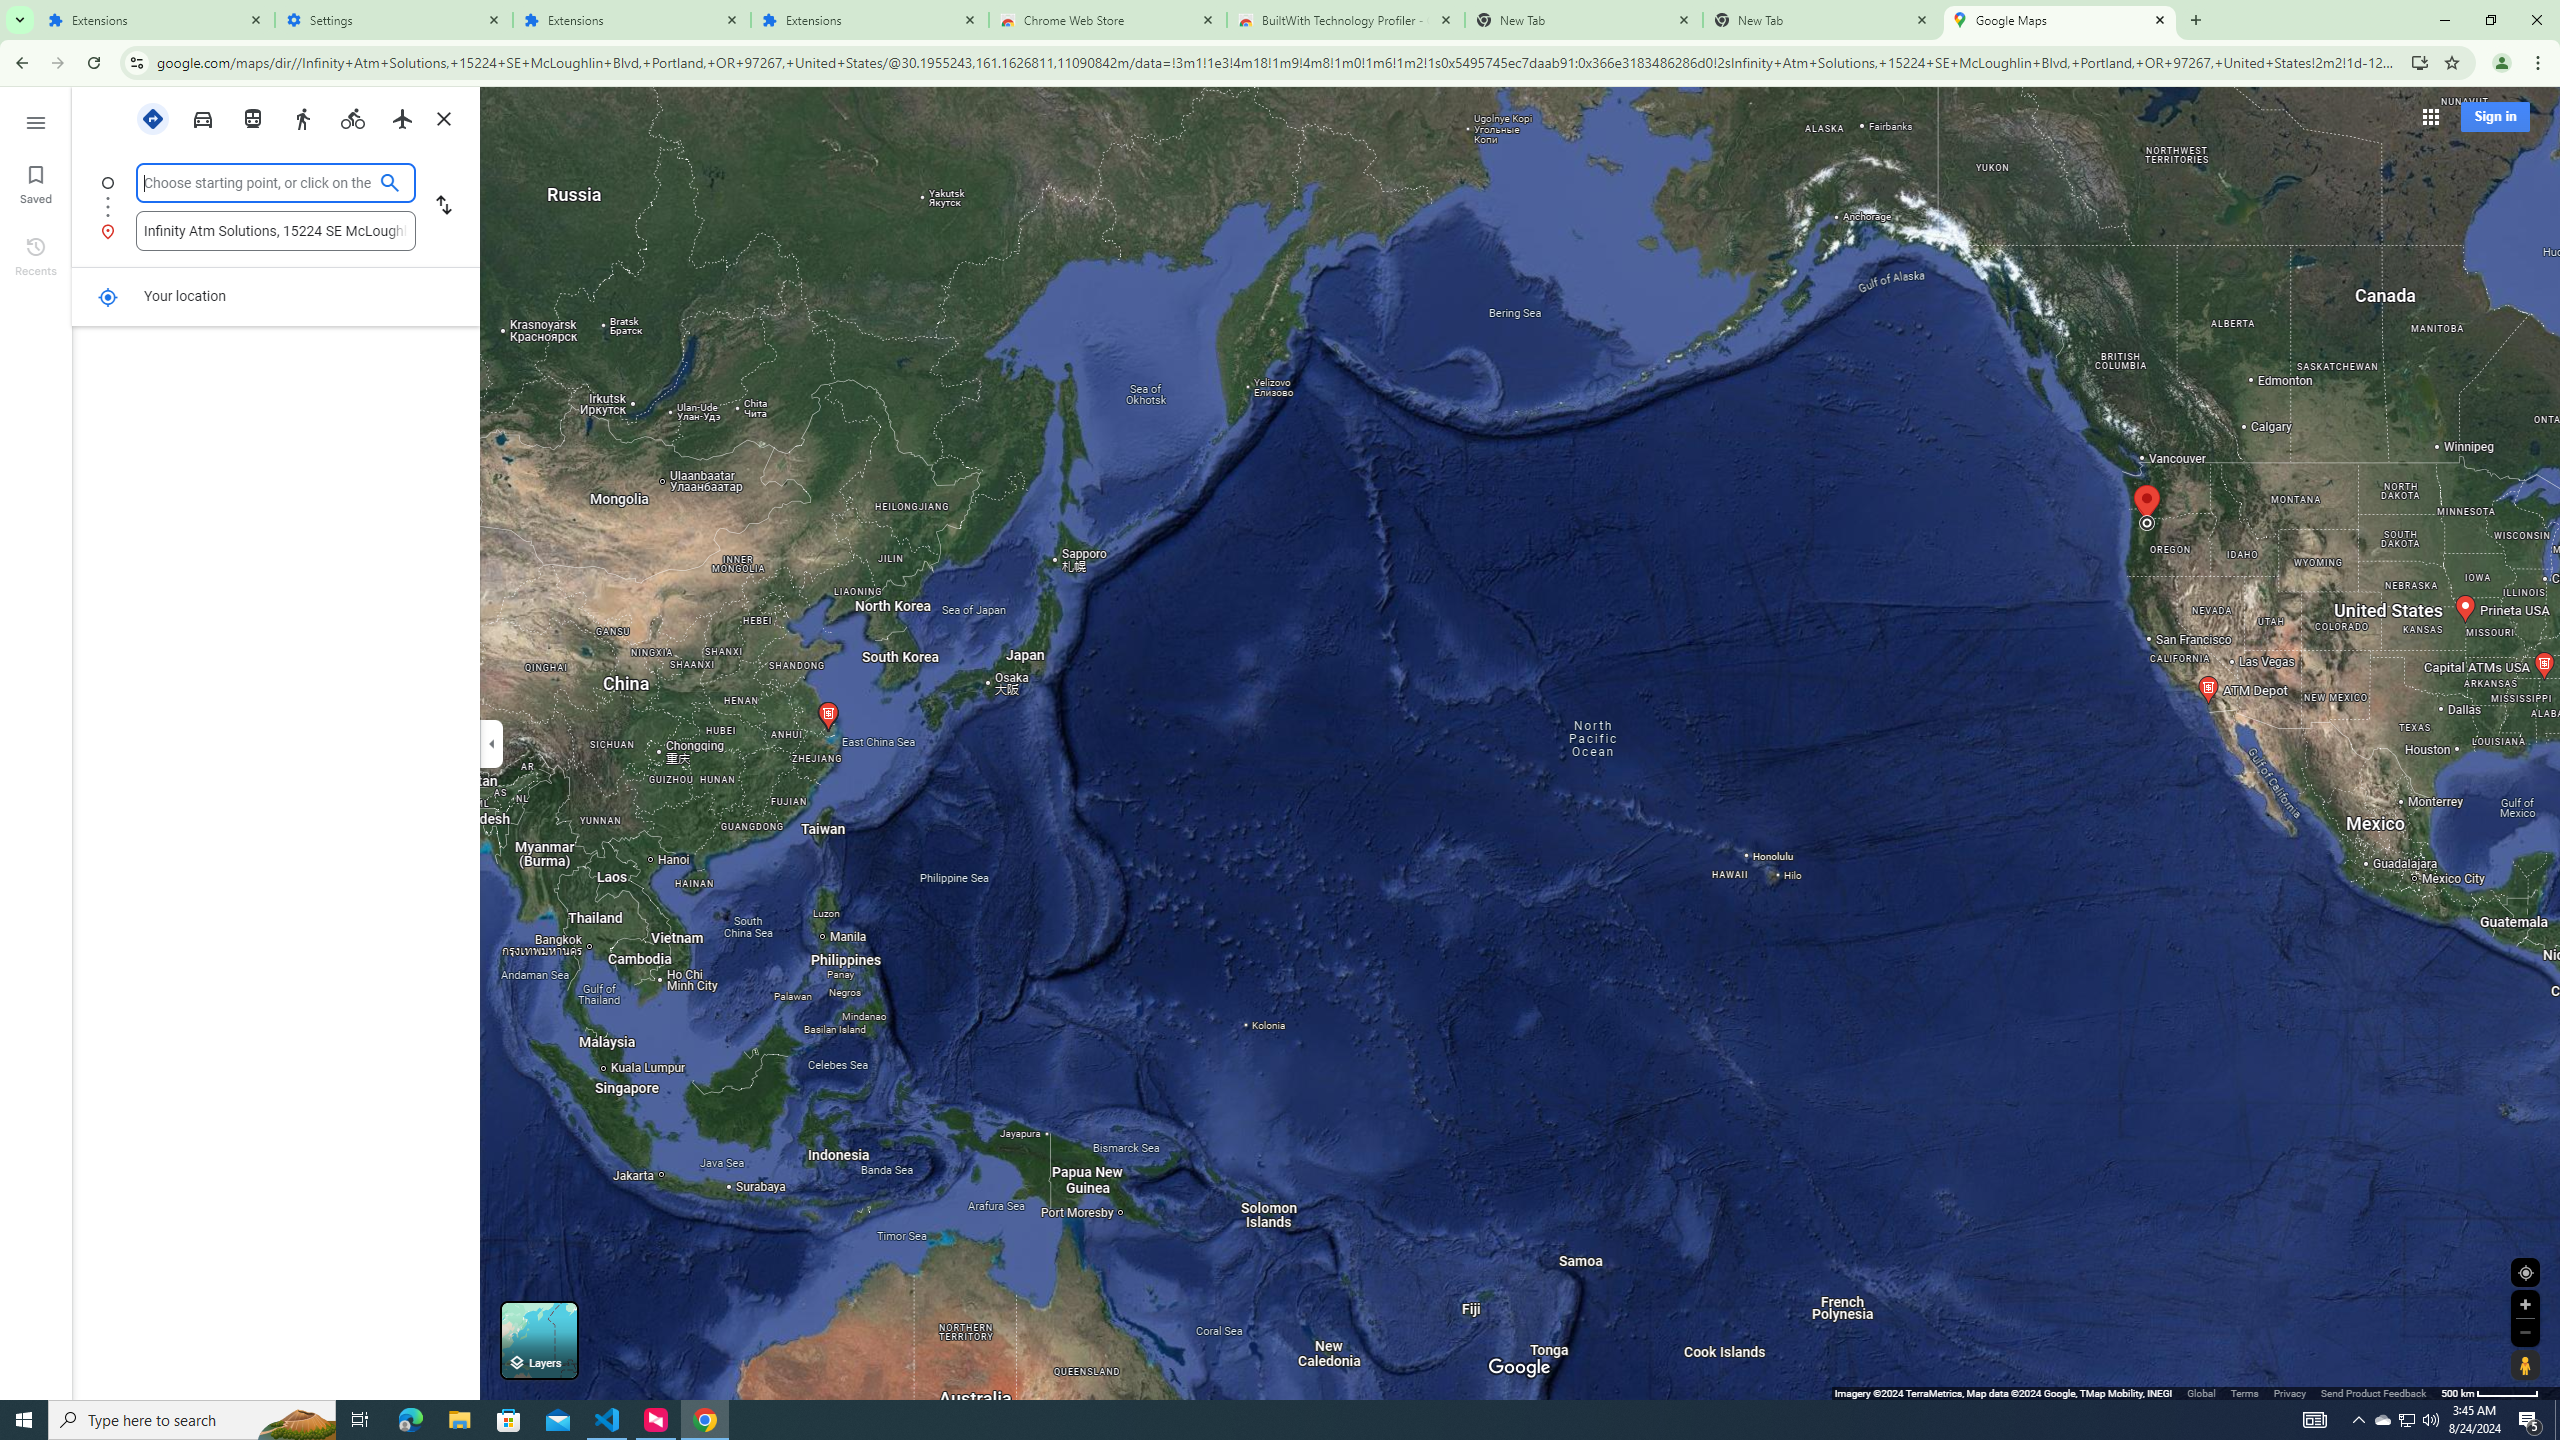  What do you see at coordinates (1346, 20) in the screenshot?
I see `BuiltWith Technology Profiler - Chrome Web Store` at bounding box center [1346, 20].